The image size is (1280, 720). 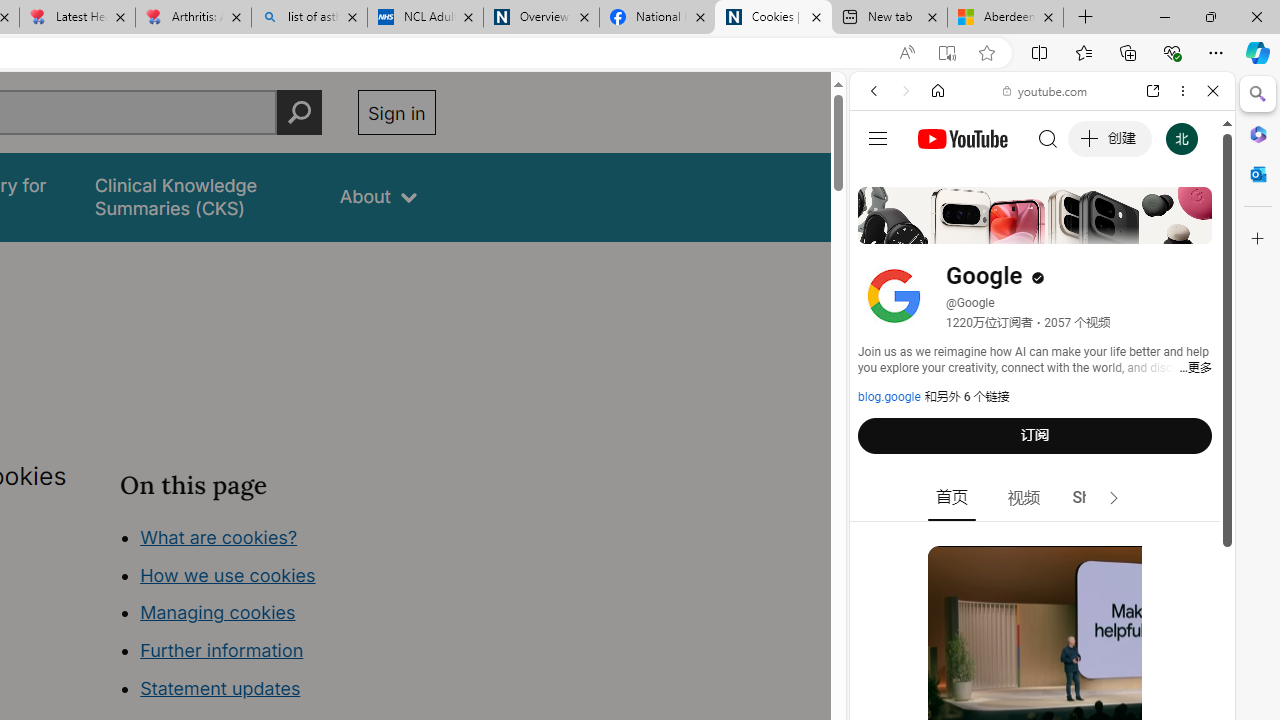 I want to click on Cookies | About | NICE, so click(x=772, y=18).